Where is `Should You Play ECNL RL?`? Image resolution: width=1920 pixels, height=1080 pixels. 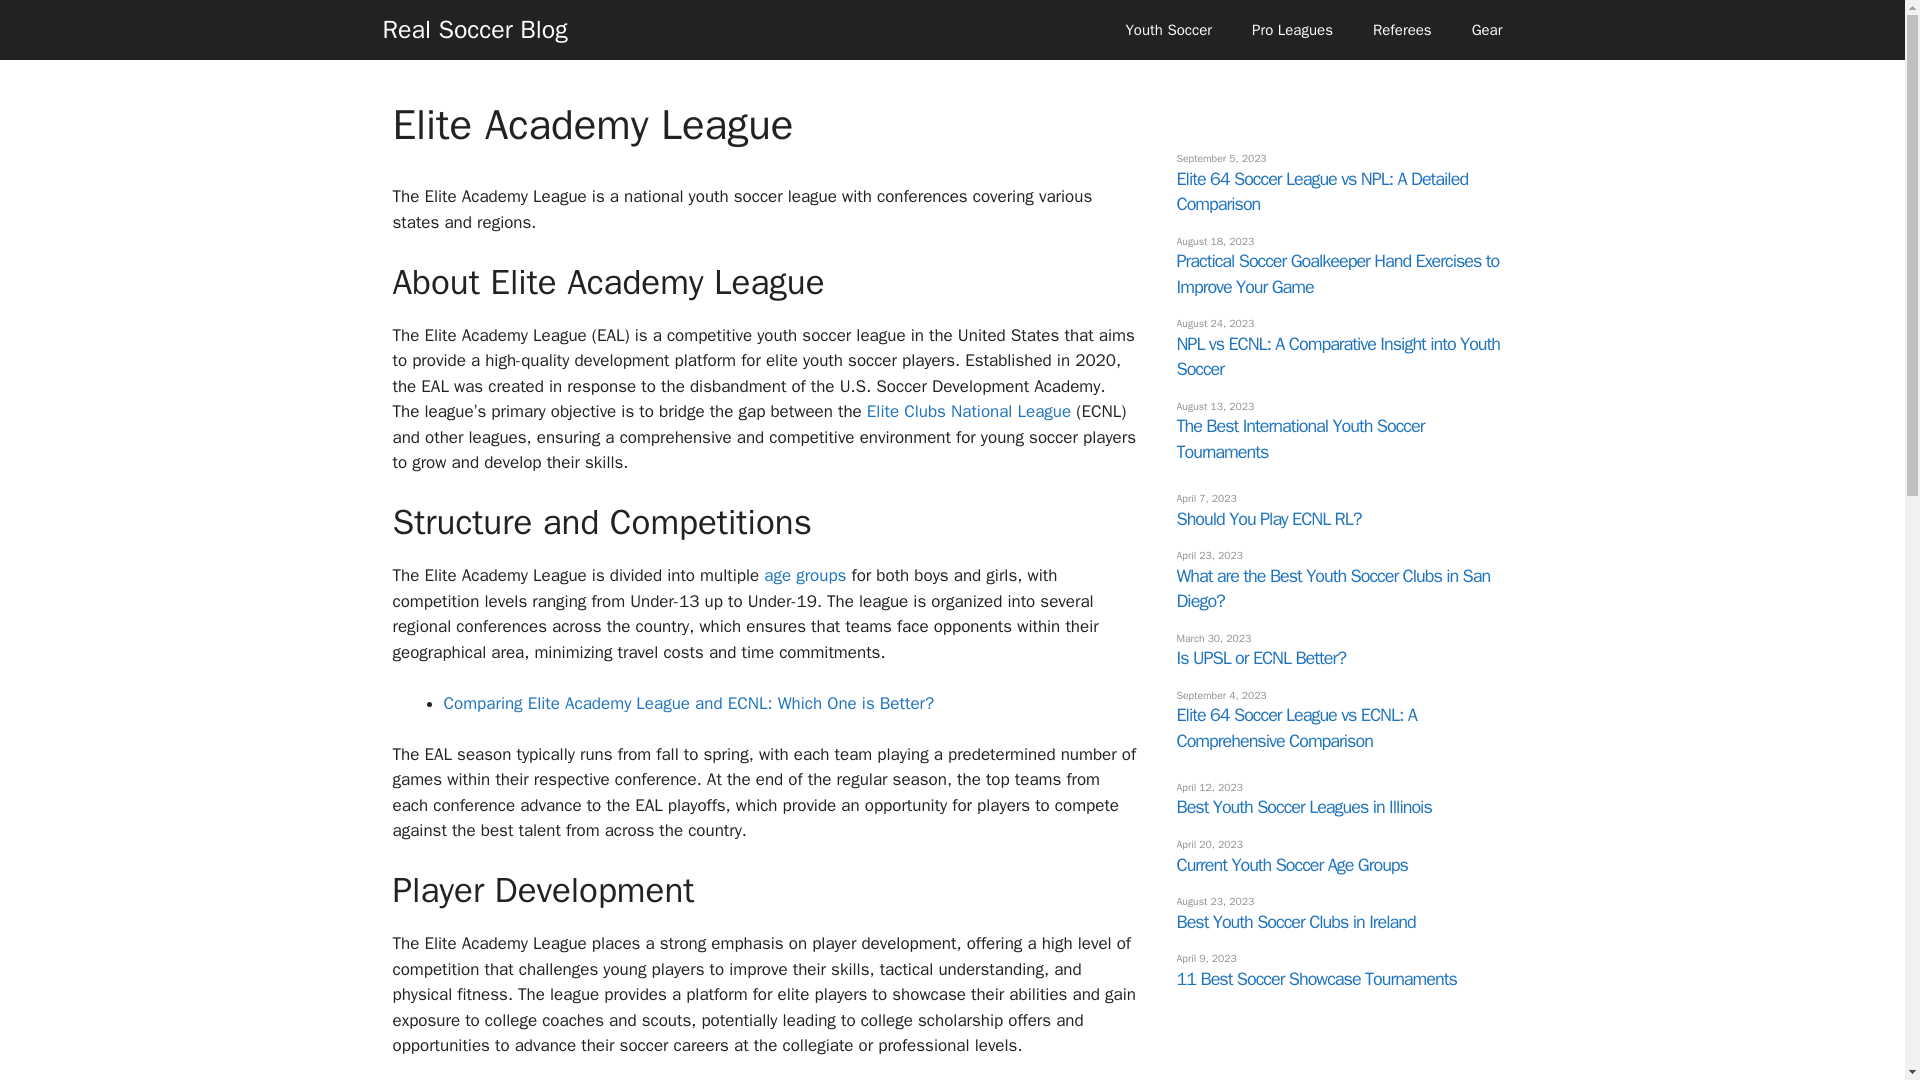
Should You Play ECNL RL? is located at coordinates (1268, 518).